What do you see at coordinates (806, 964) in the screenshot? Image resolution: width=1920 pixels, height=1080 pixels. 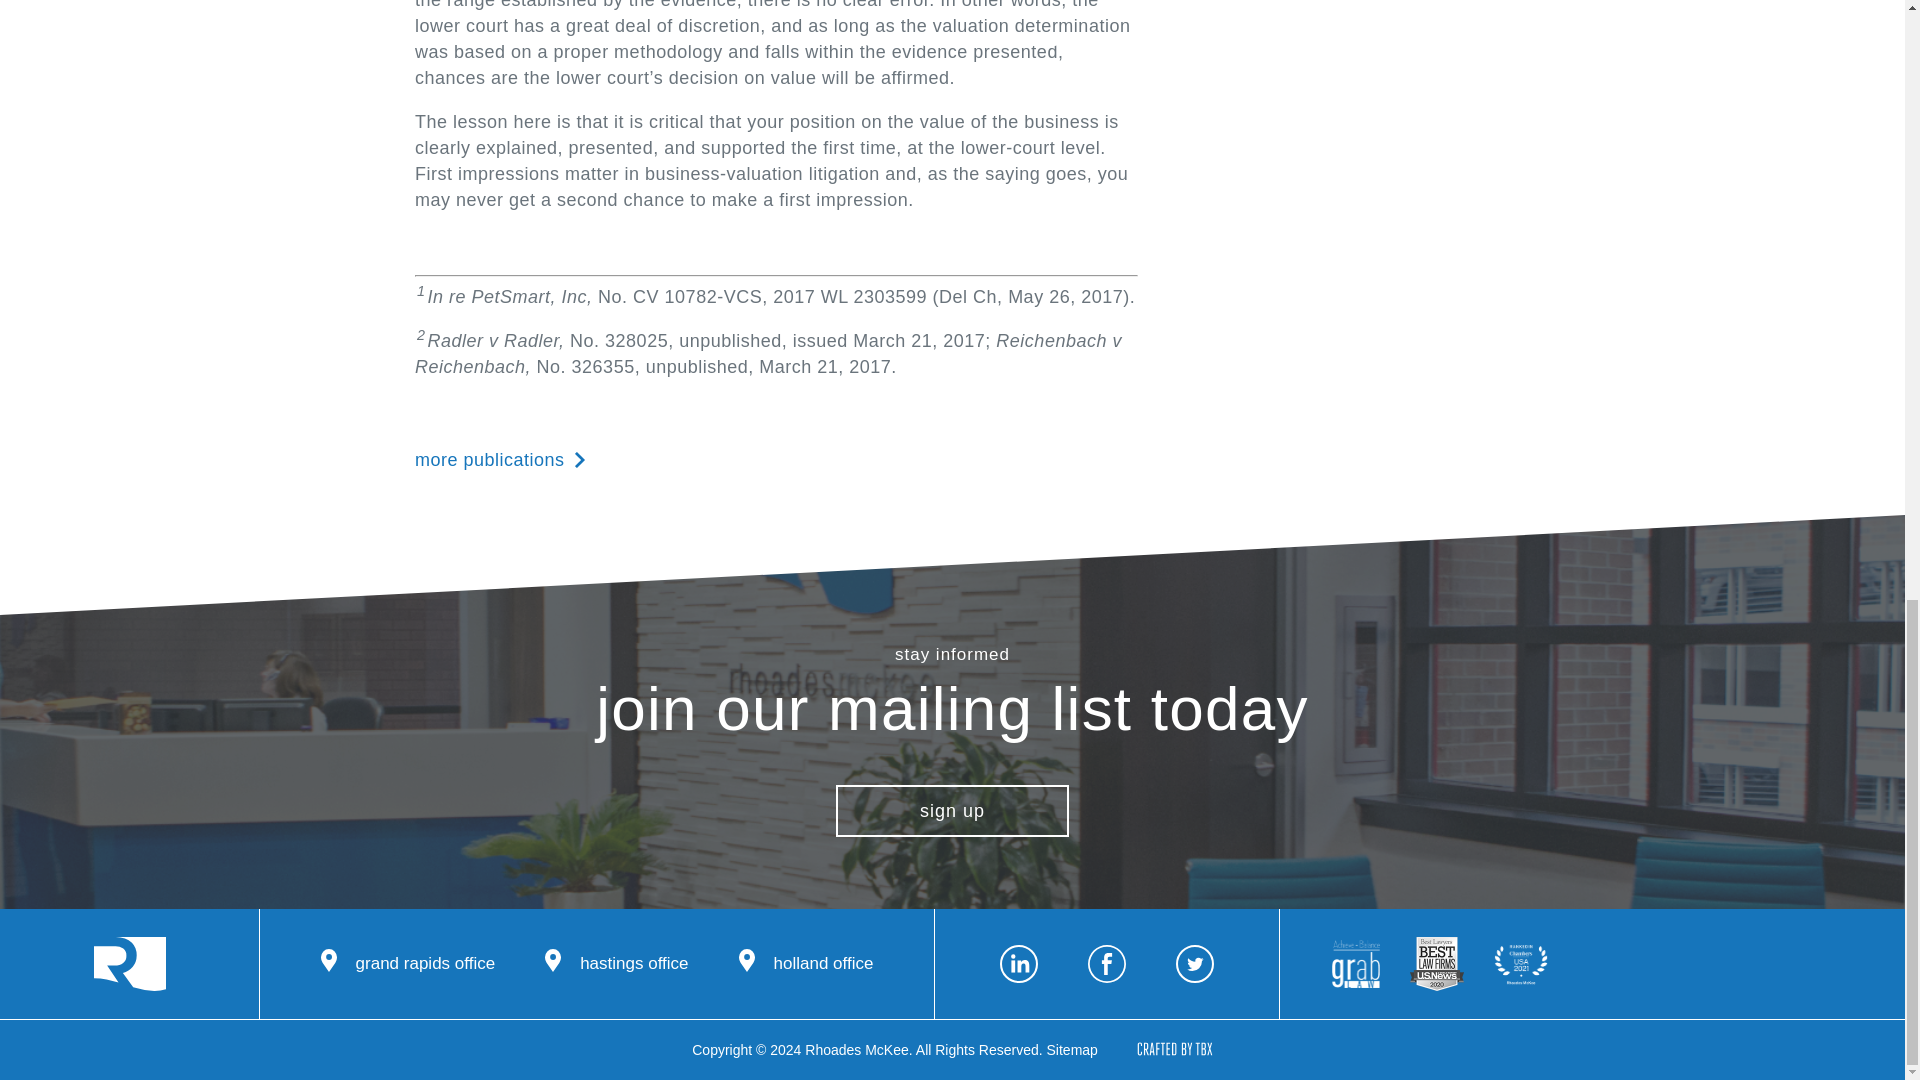 I see `holland office` at bounding box center [806, 964].